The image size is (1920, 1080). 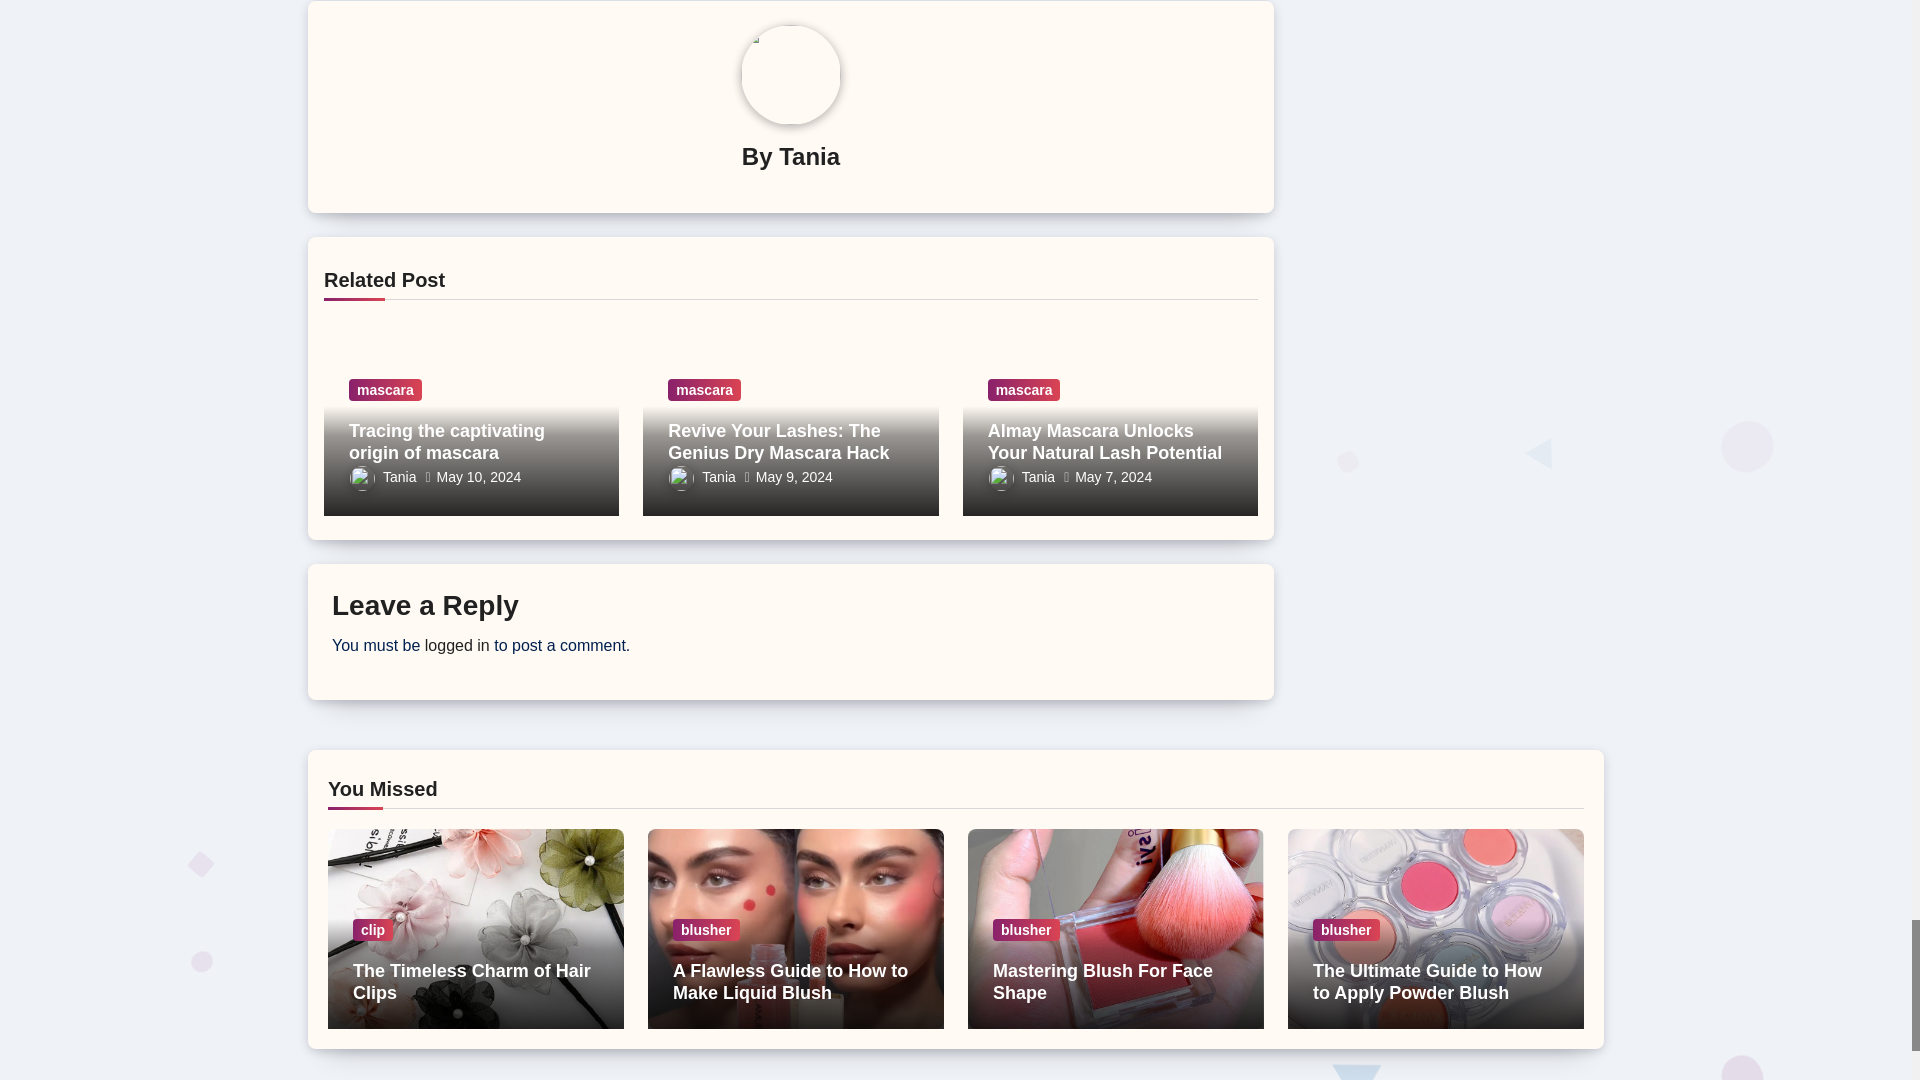 I want to click on Permalink to: A Flawless Guide to How to Make Liquid Blush, so click(x=790, y=982).